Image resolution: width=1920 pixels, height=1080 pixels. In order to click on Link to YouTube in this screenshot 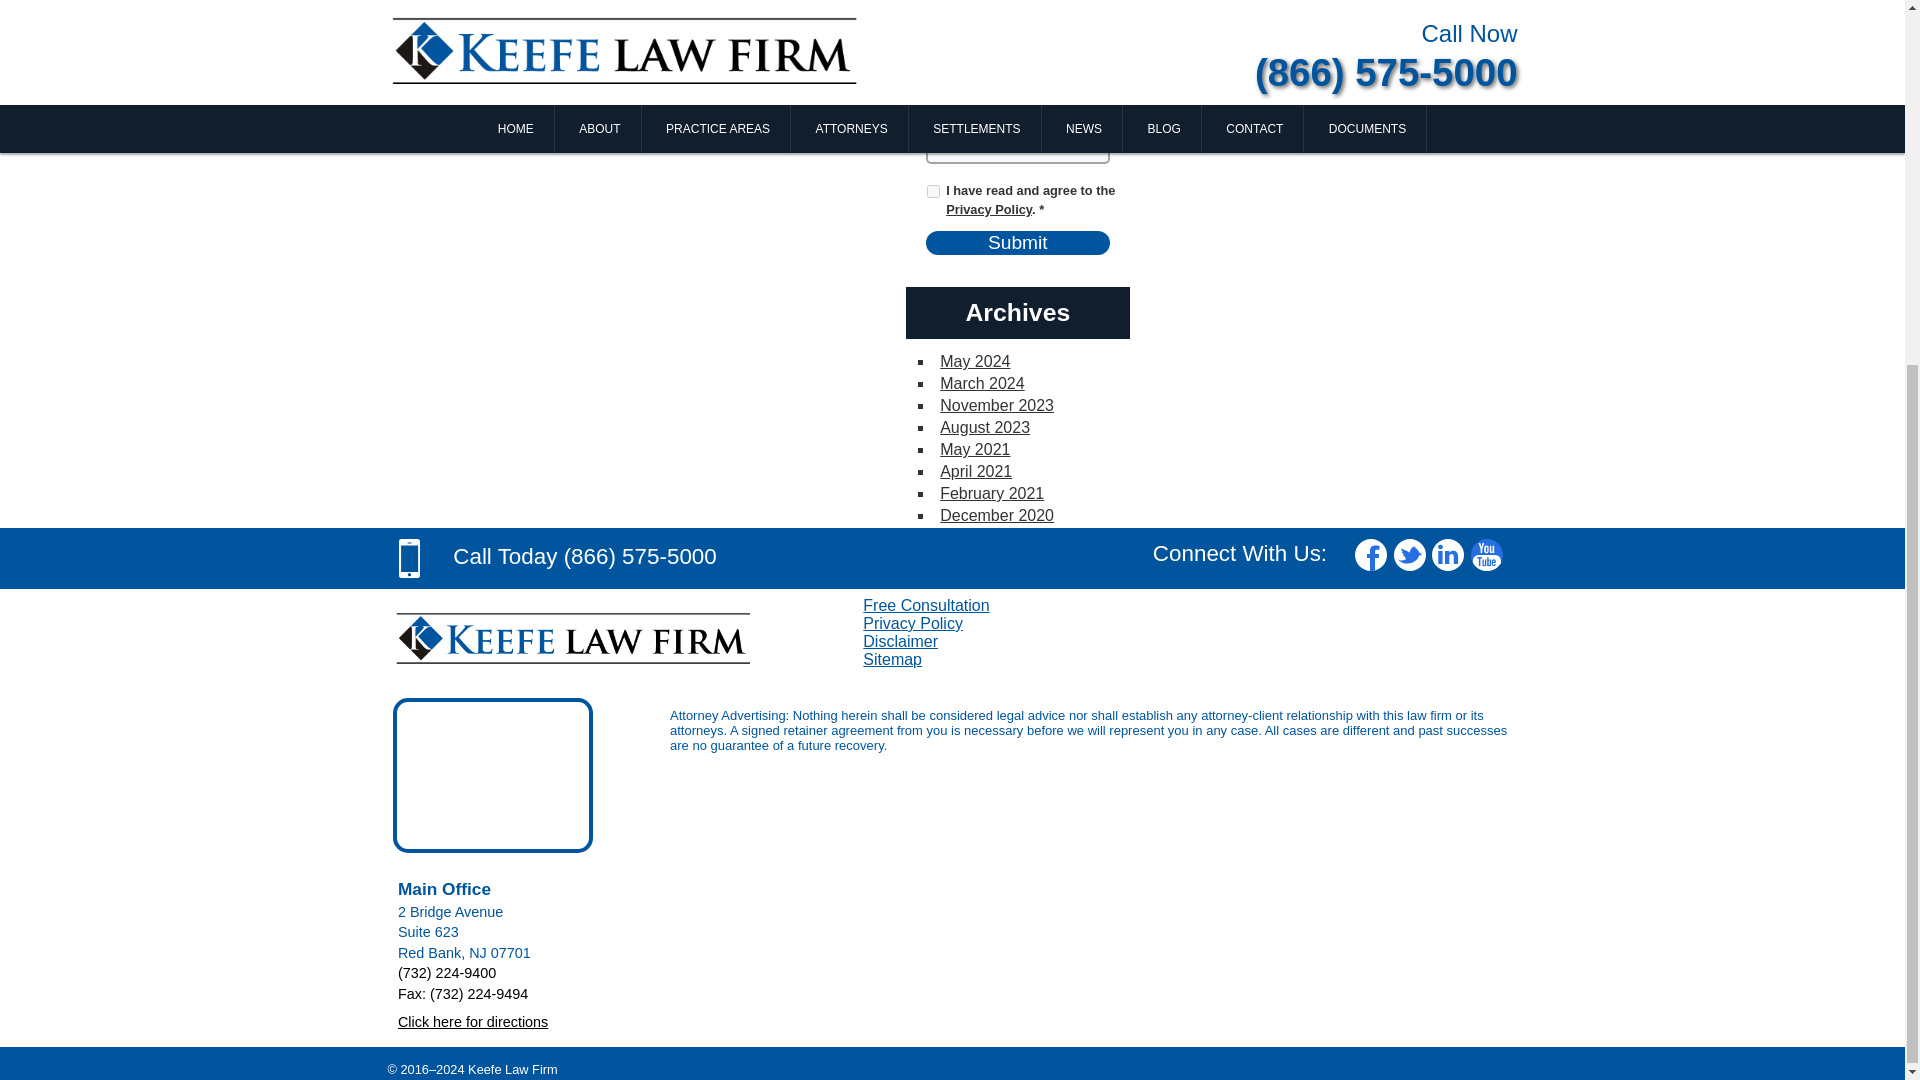, I will do `click(1486, 554)`.